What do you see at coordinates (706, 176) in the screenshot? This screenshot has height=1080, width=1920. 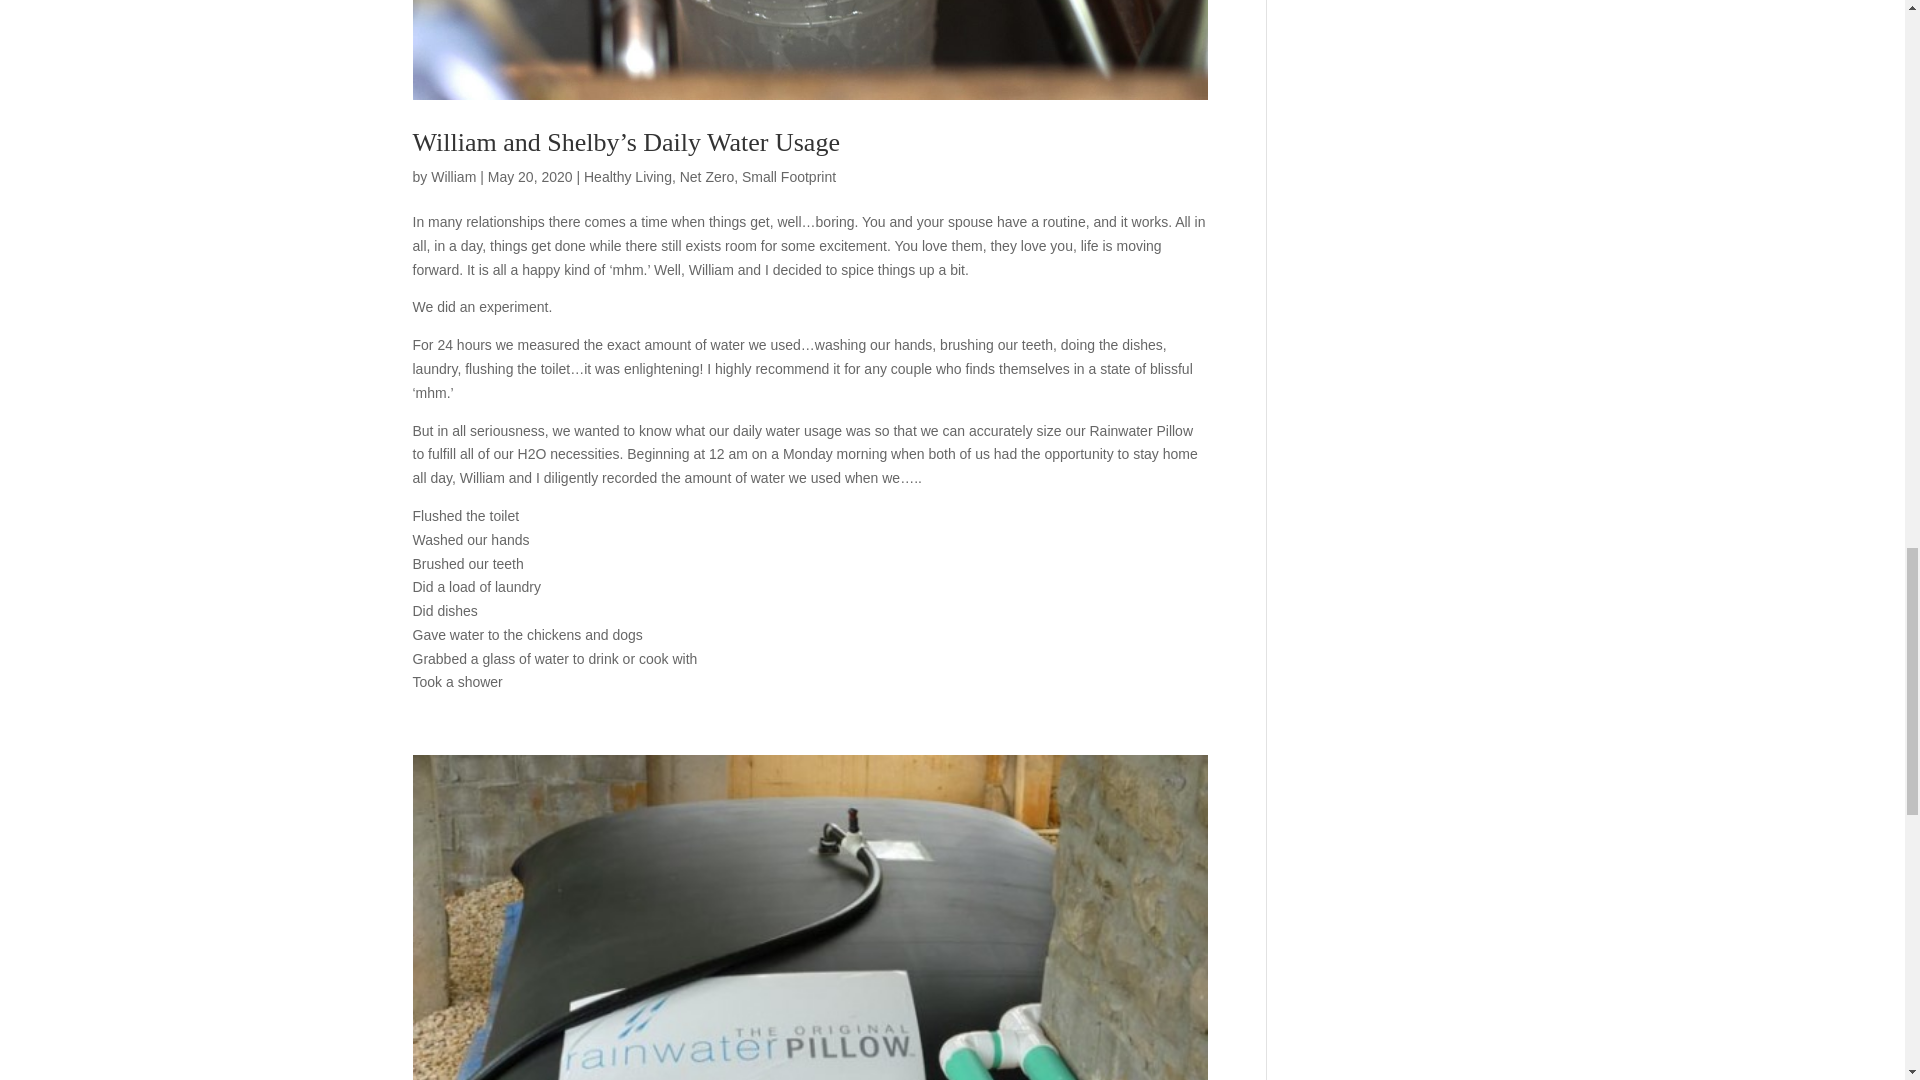 I see `Net Zero` at bounding box center [706, 176].